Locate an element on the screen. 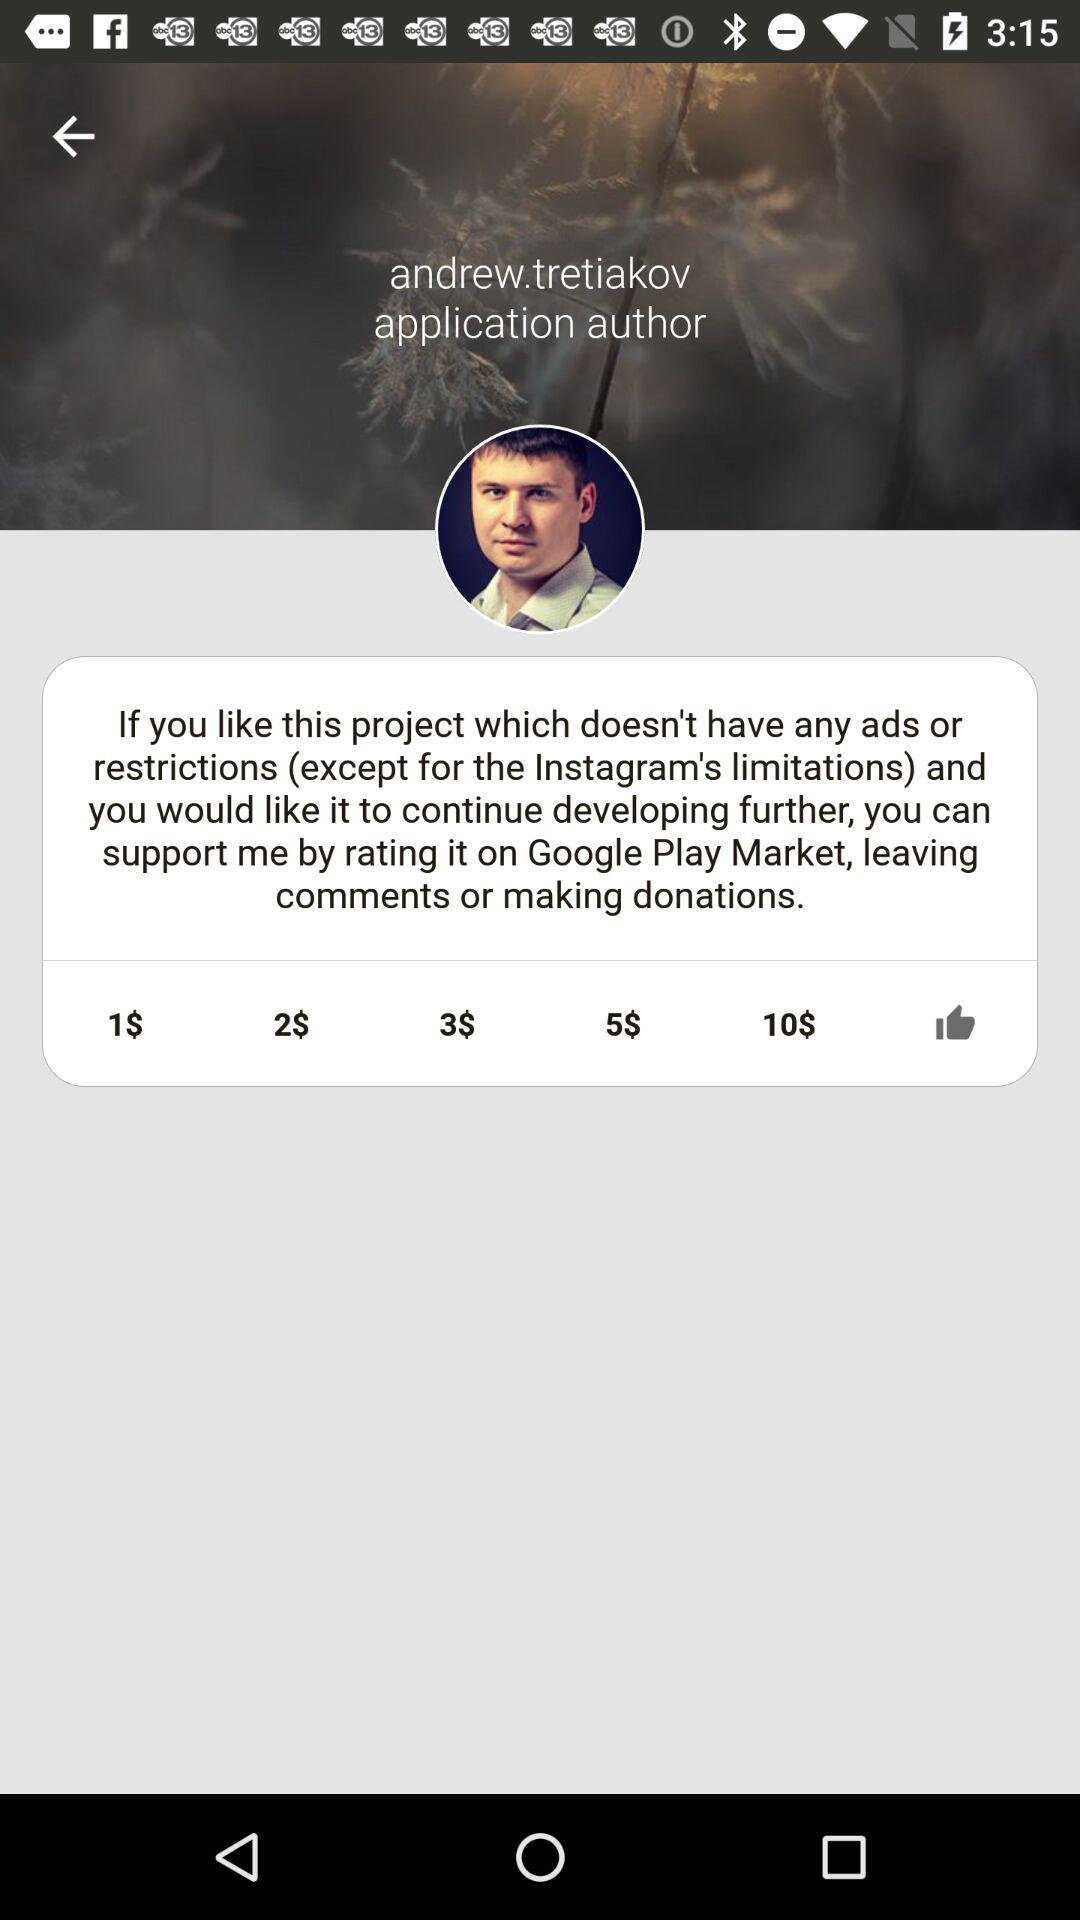  view profile photo is located at coordinates (540, 529).